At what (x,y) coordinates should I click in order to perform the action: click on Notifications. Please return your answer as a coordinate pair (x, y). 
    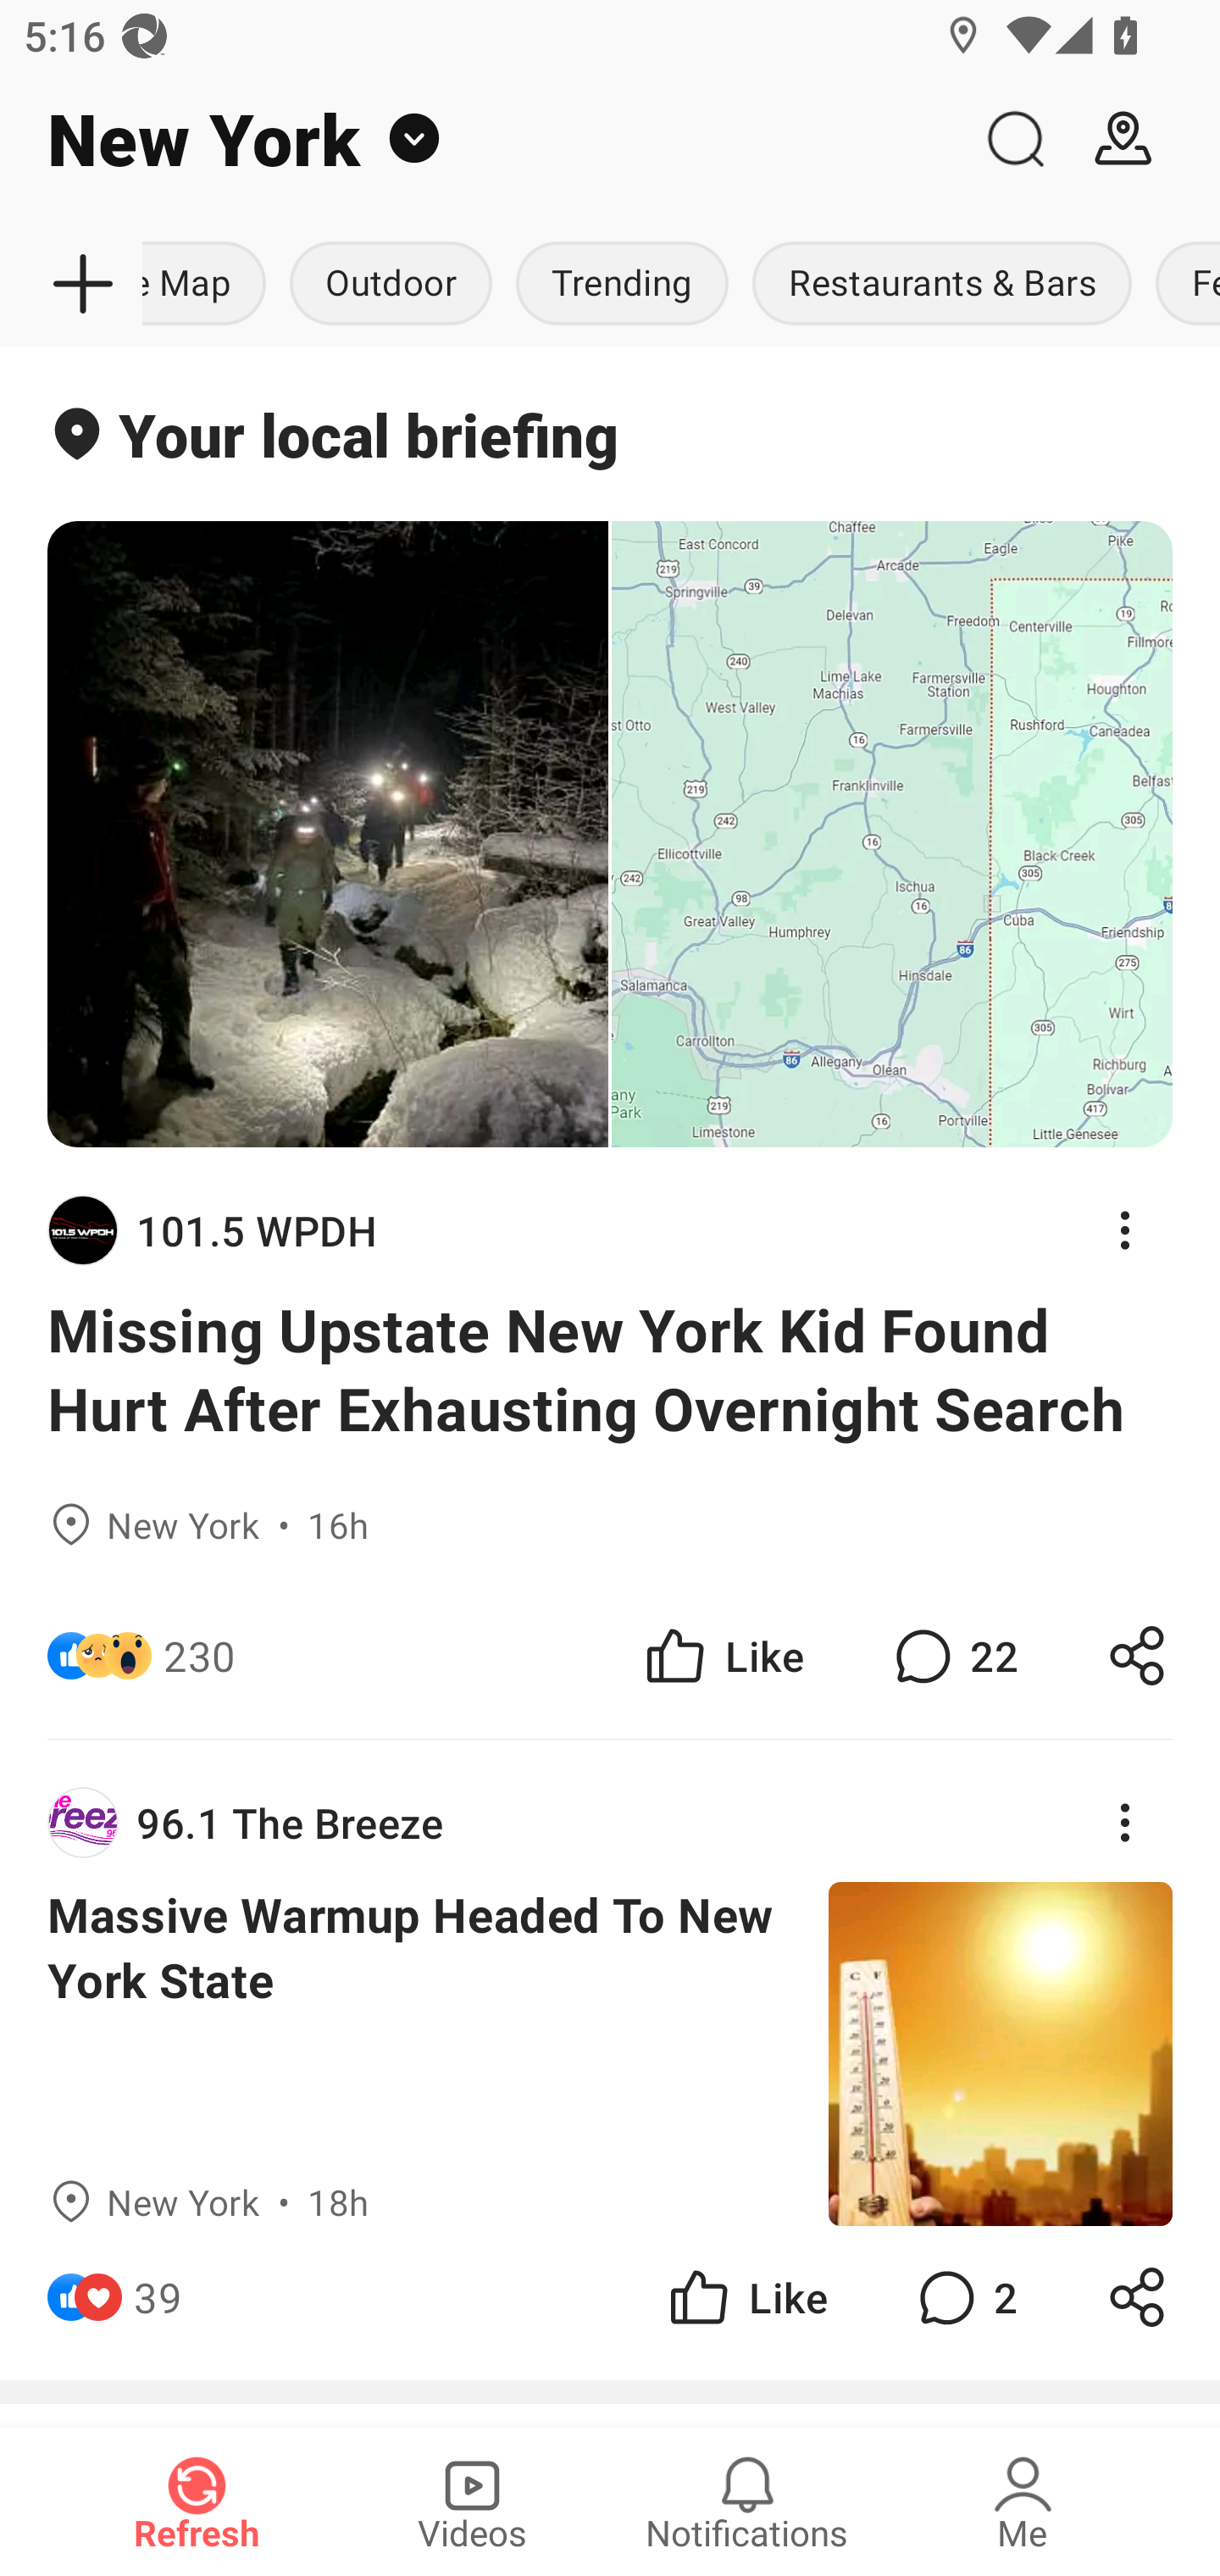
    Looking at the image, I should click on (747, 2501).